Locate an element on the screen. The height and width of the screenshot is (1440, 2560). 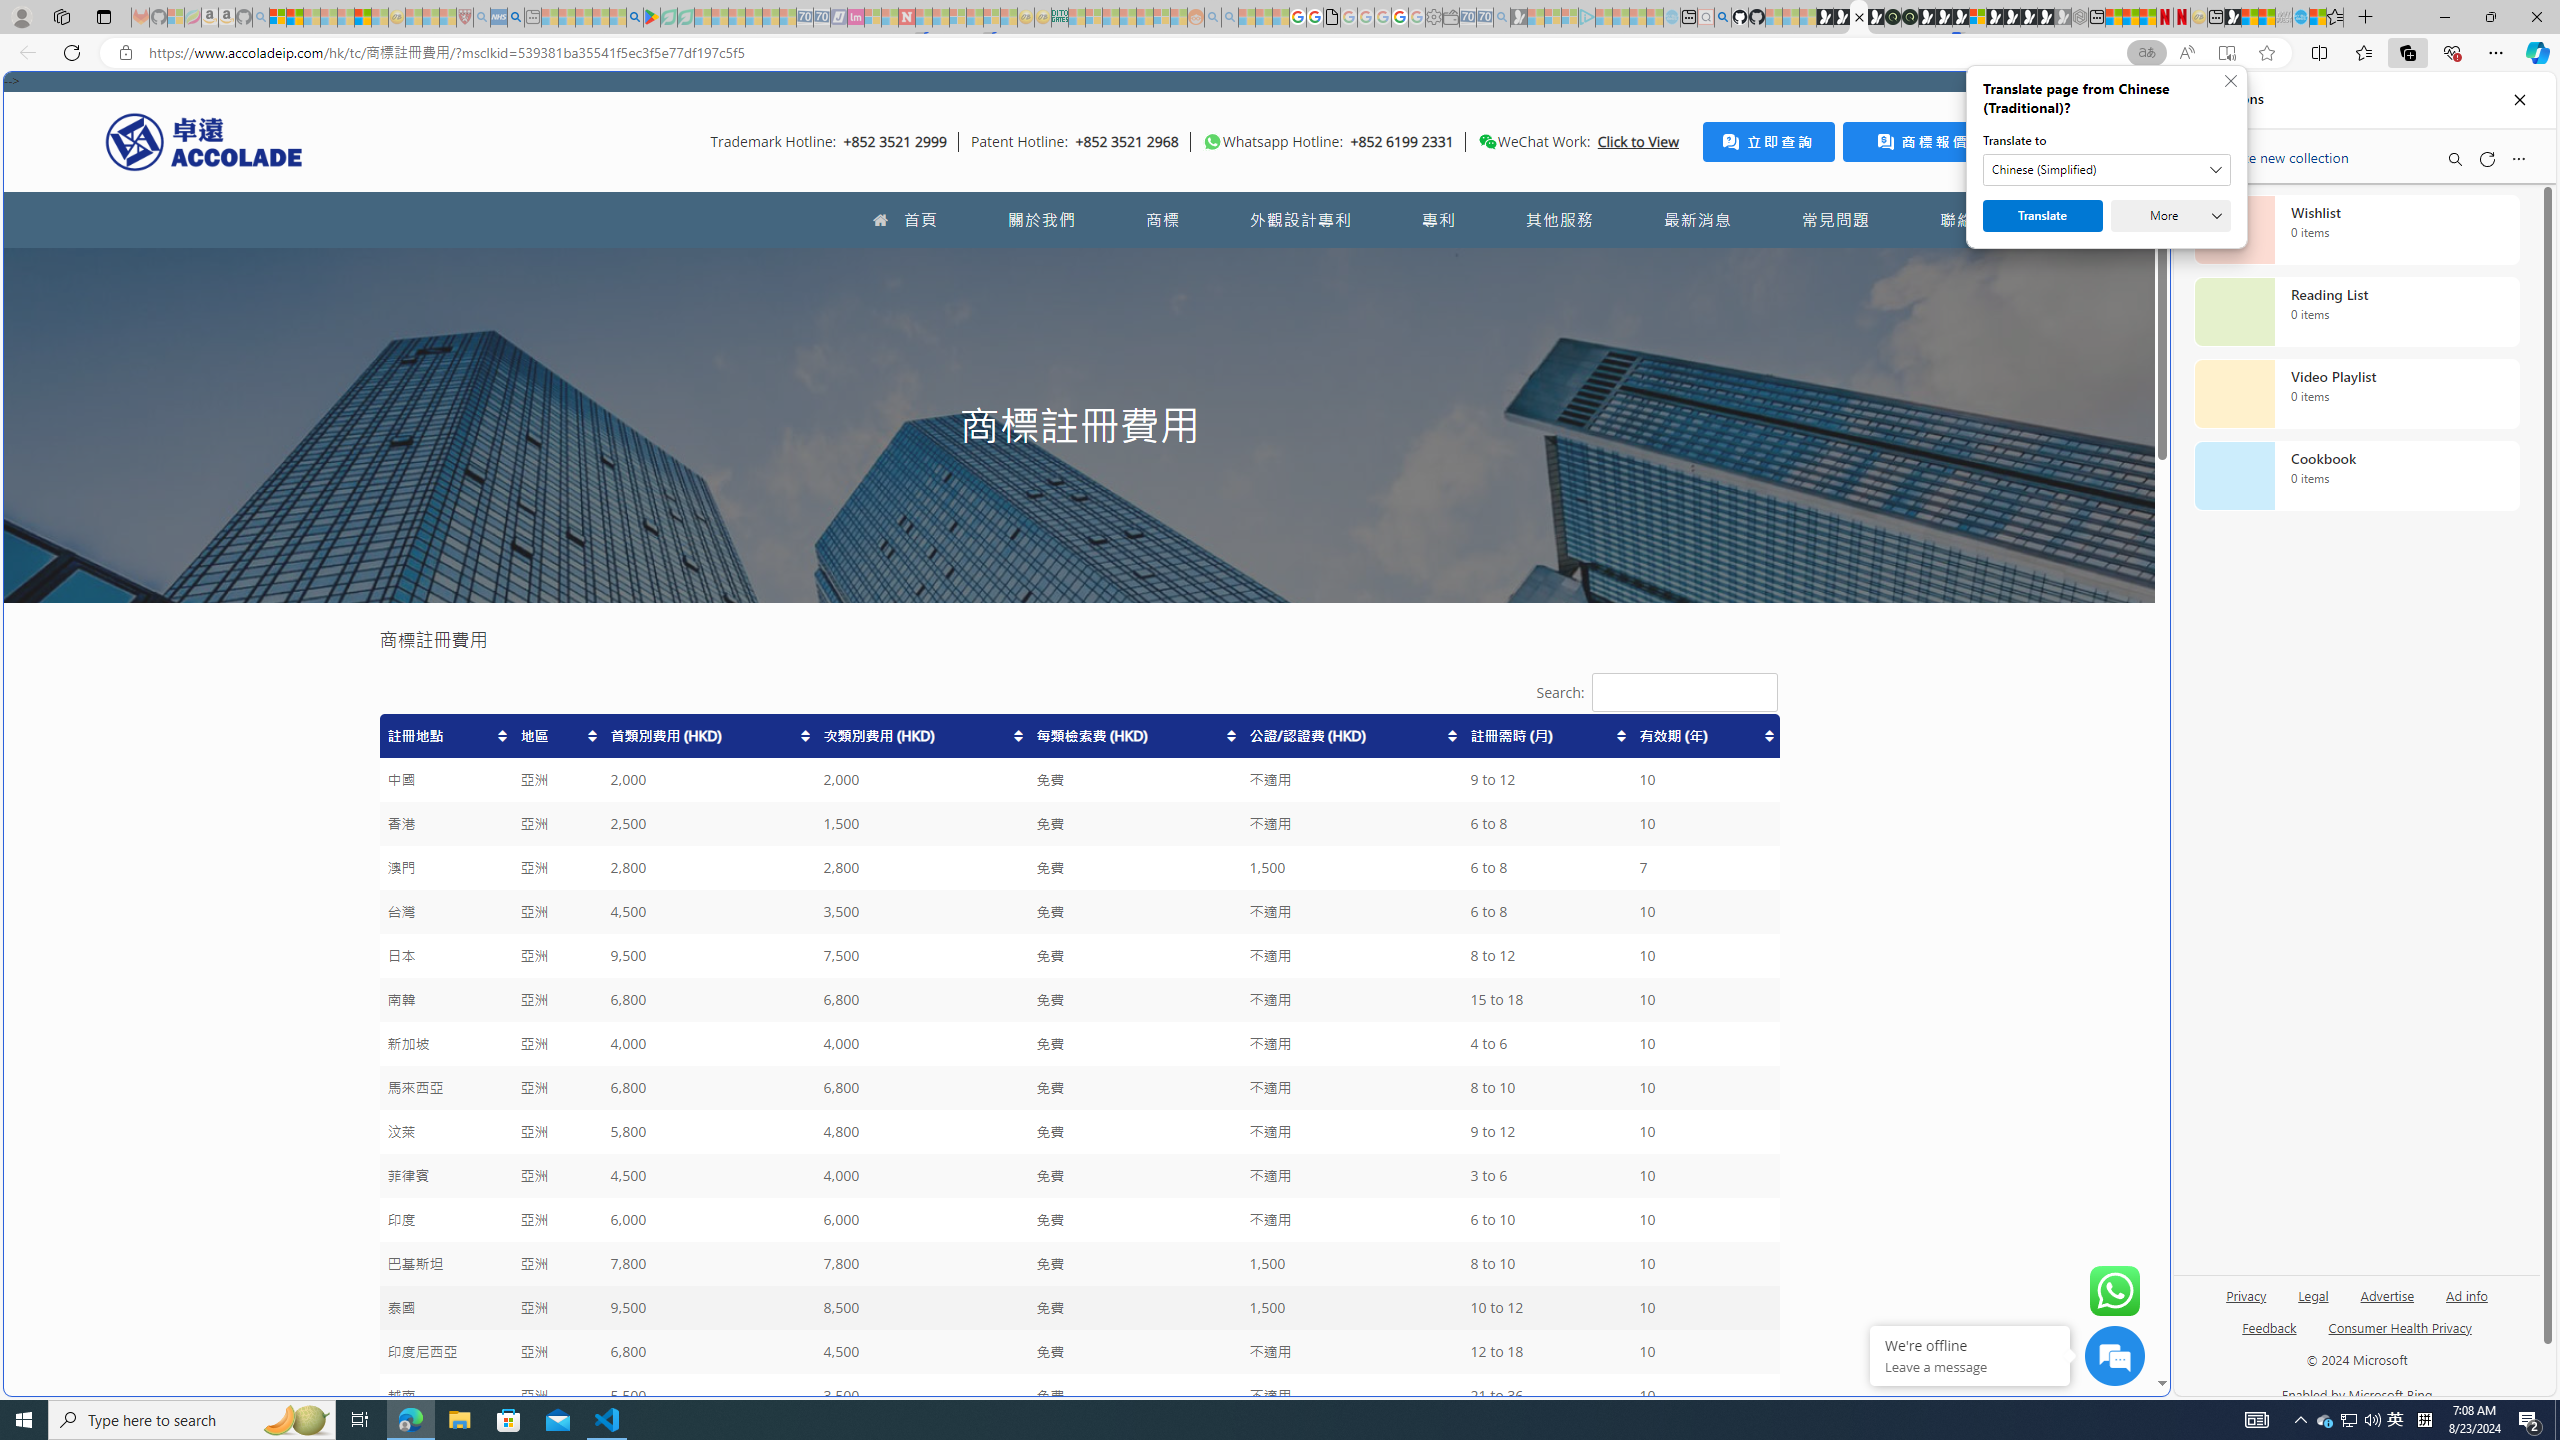
Translate to is located at coordinates (2106, 170).